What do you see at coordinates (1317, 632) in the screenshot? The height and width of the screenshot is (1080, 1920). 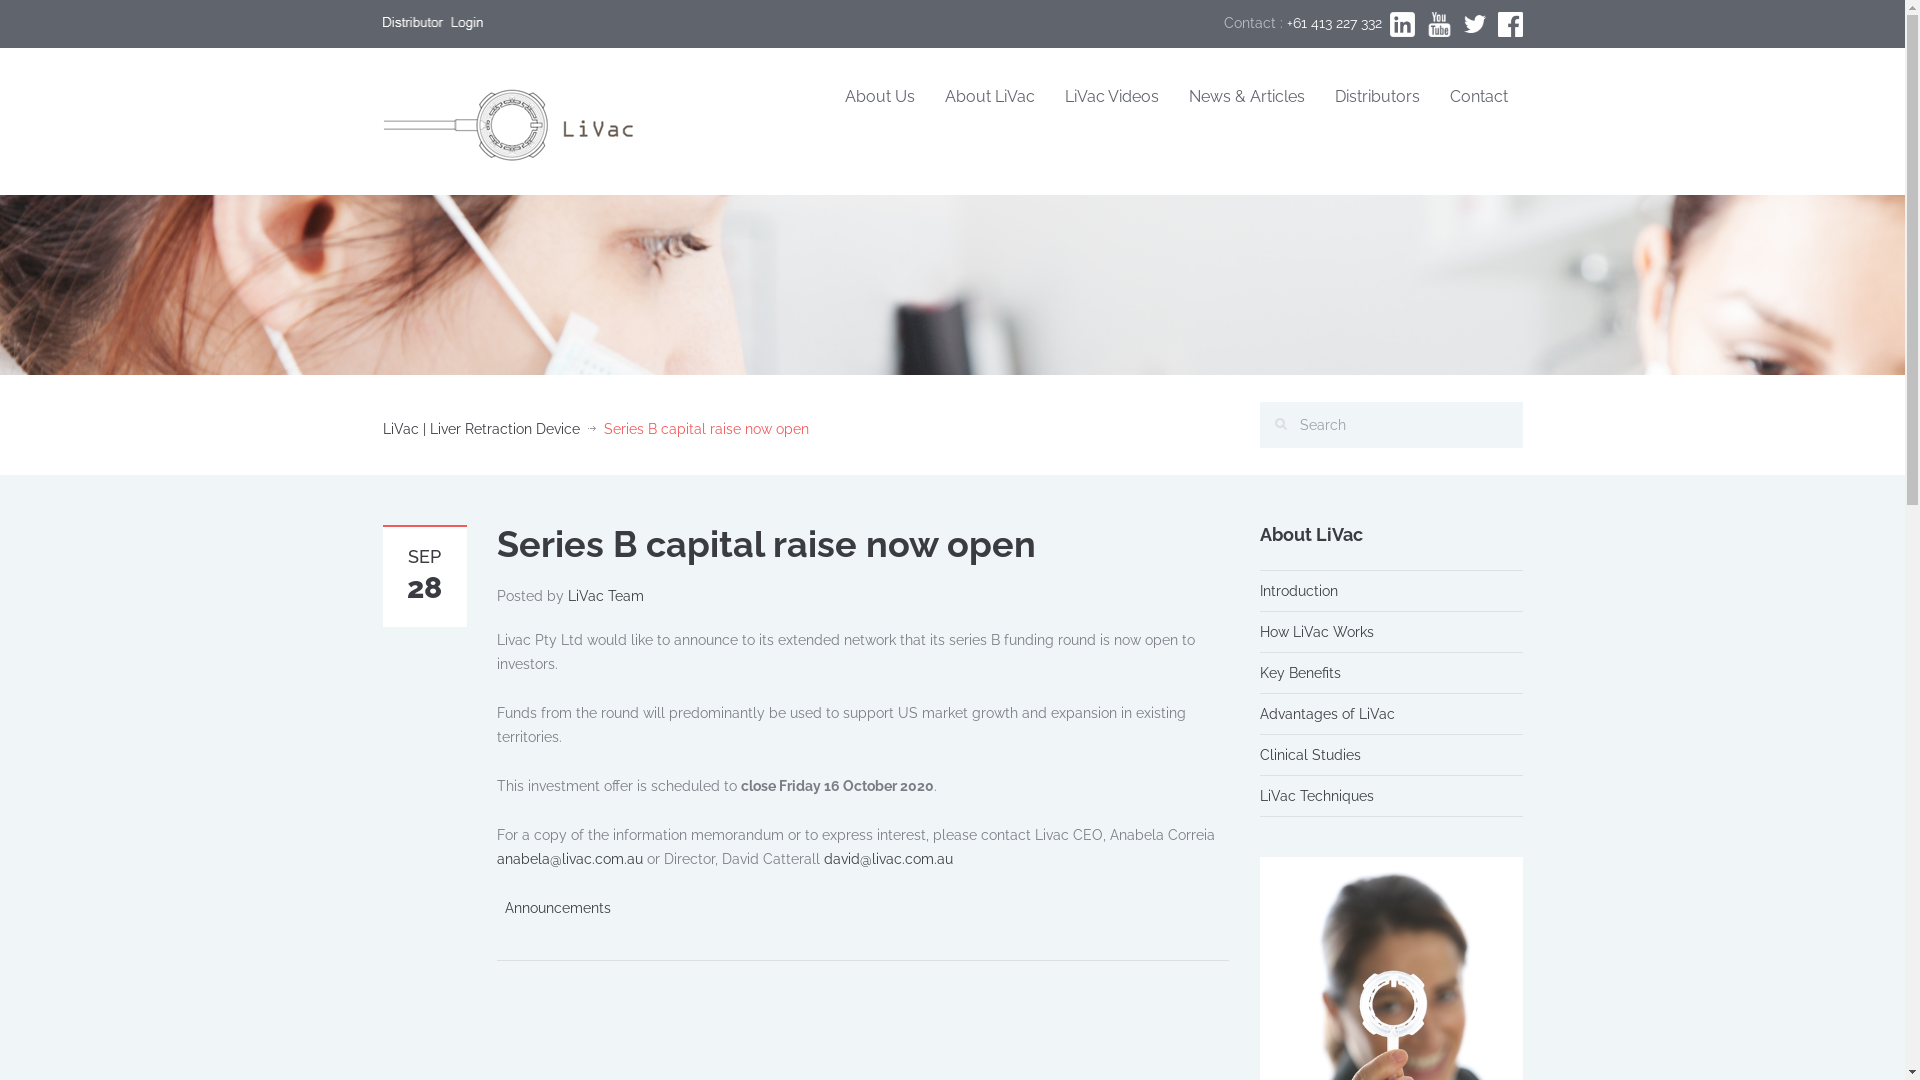 I see `How LiVac Works` at bounding box center [1317, 632].